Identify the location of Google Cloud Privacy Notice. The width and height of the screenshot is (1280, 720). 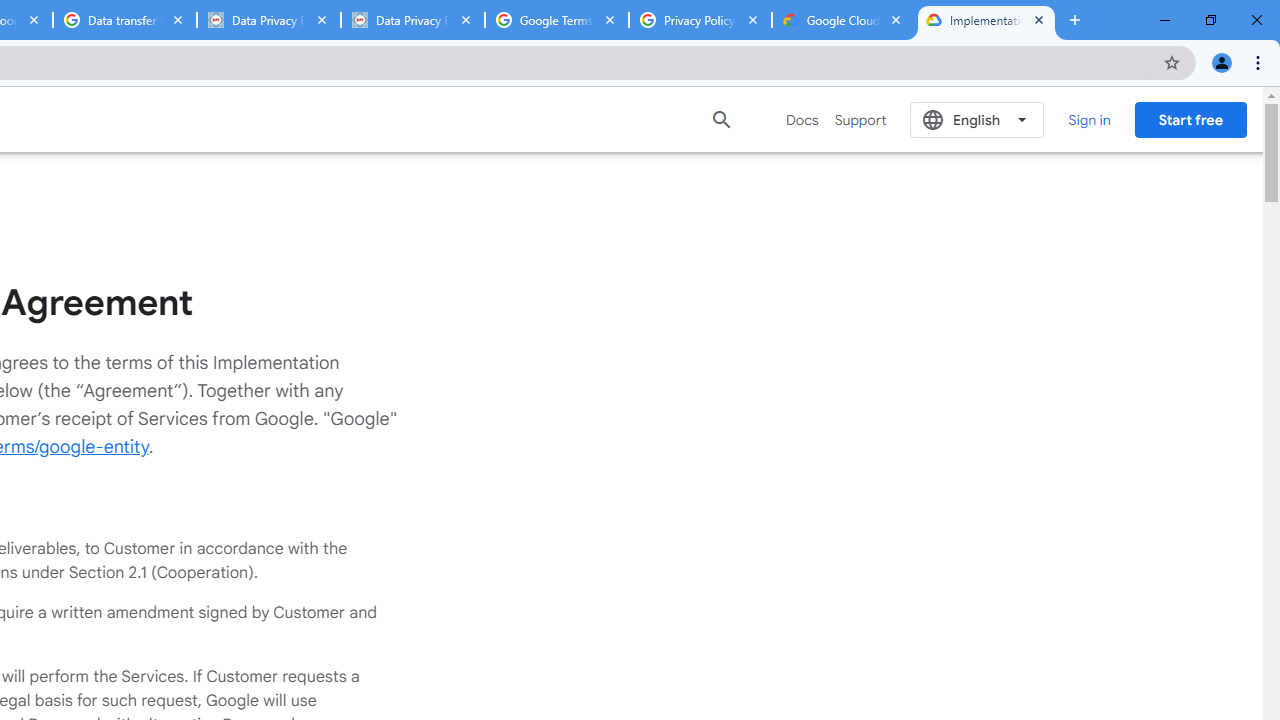
(843, 20).